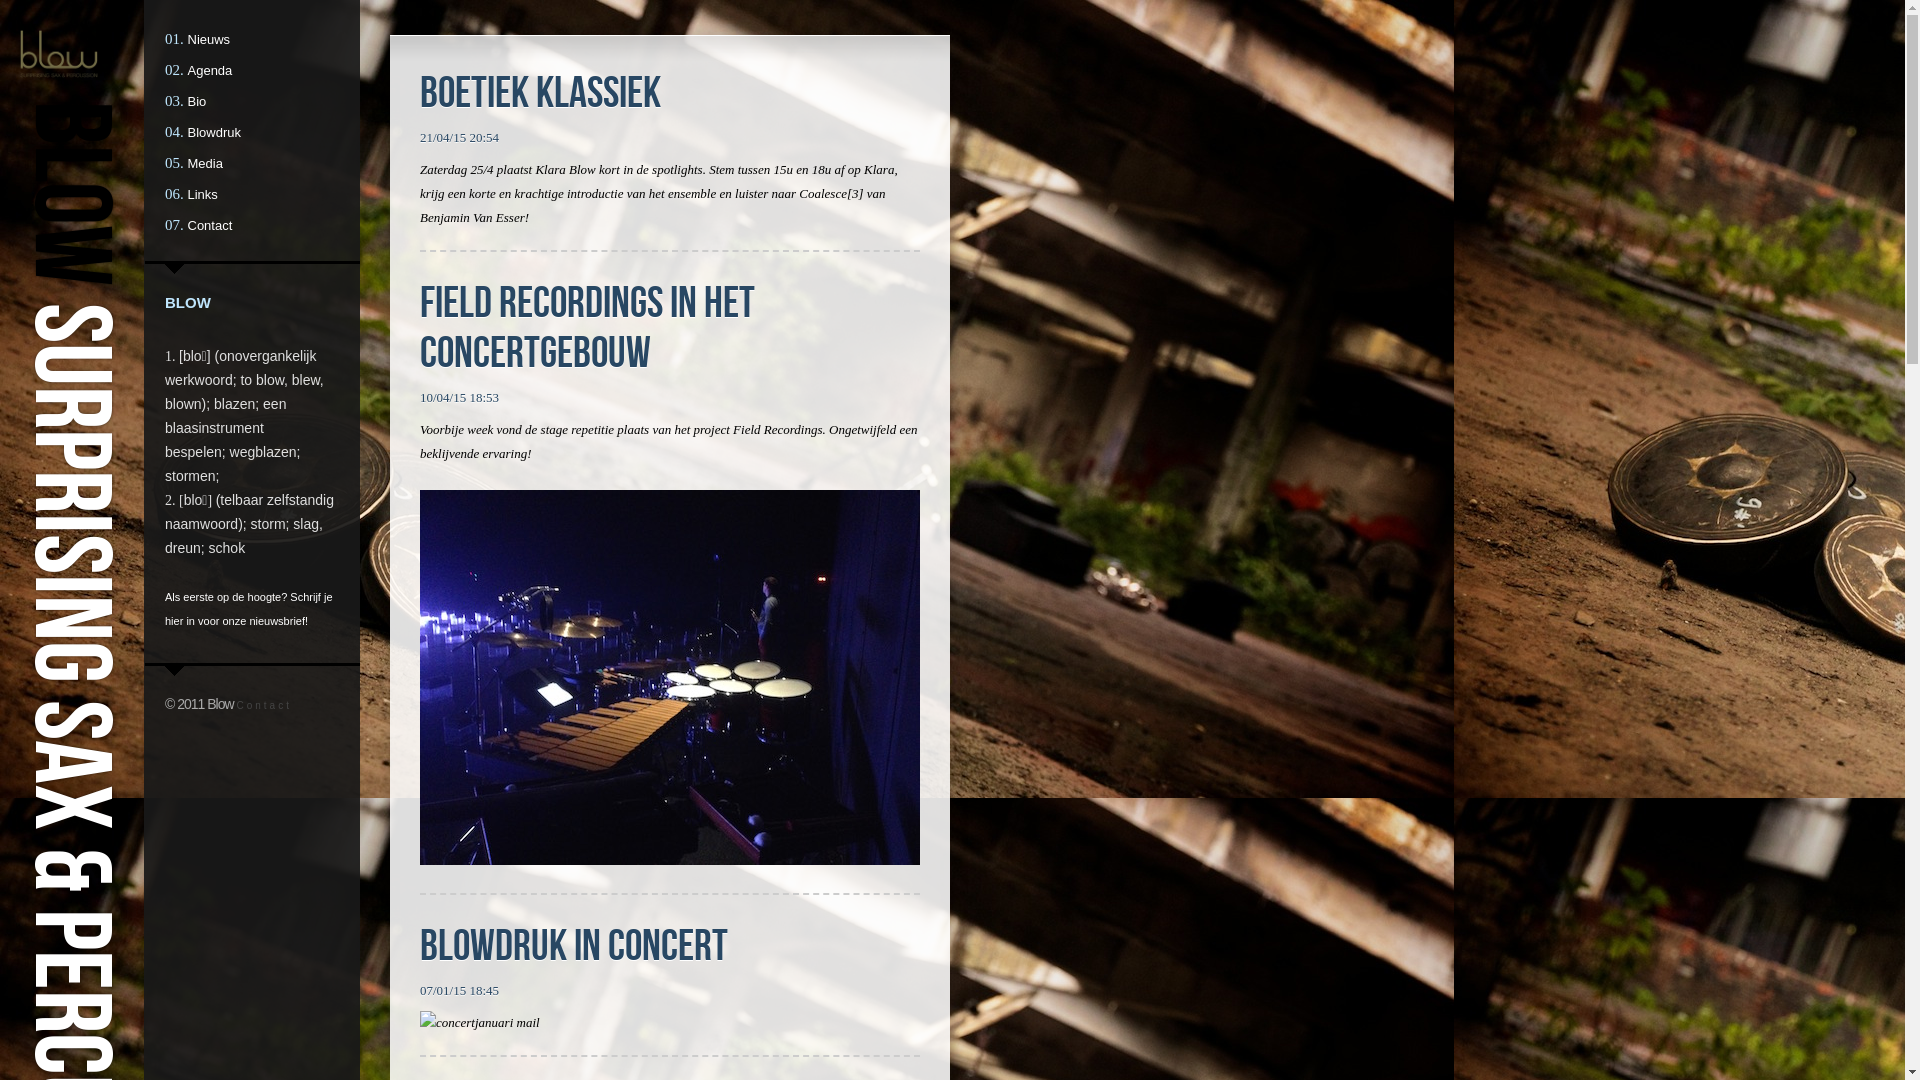  I want to click on Bio, so click(198, 102).